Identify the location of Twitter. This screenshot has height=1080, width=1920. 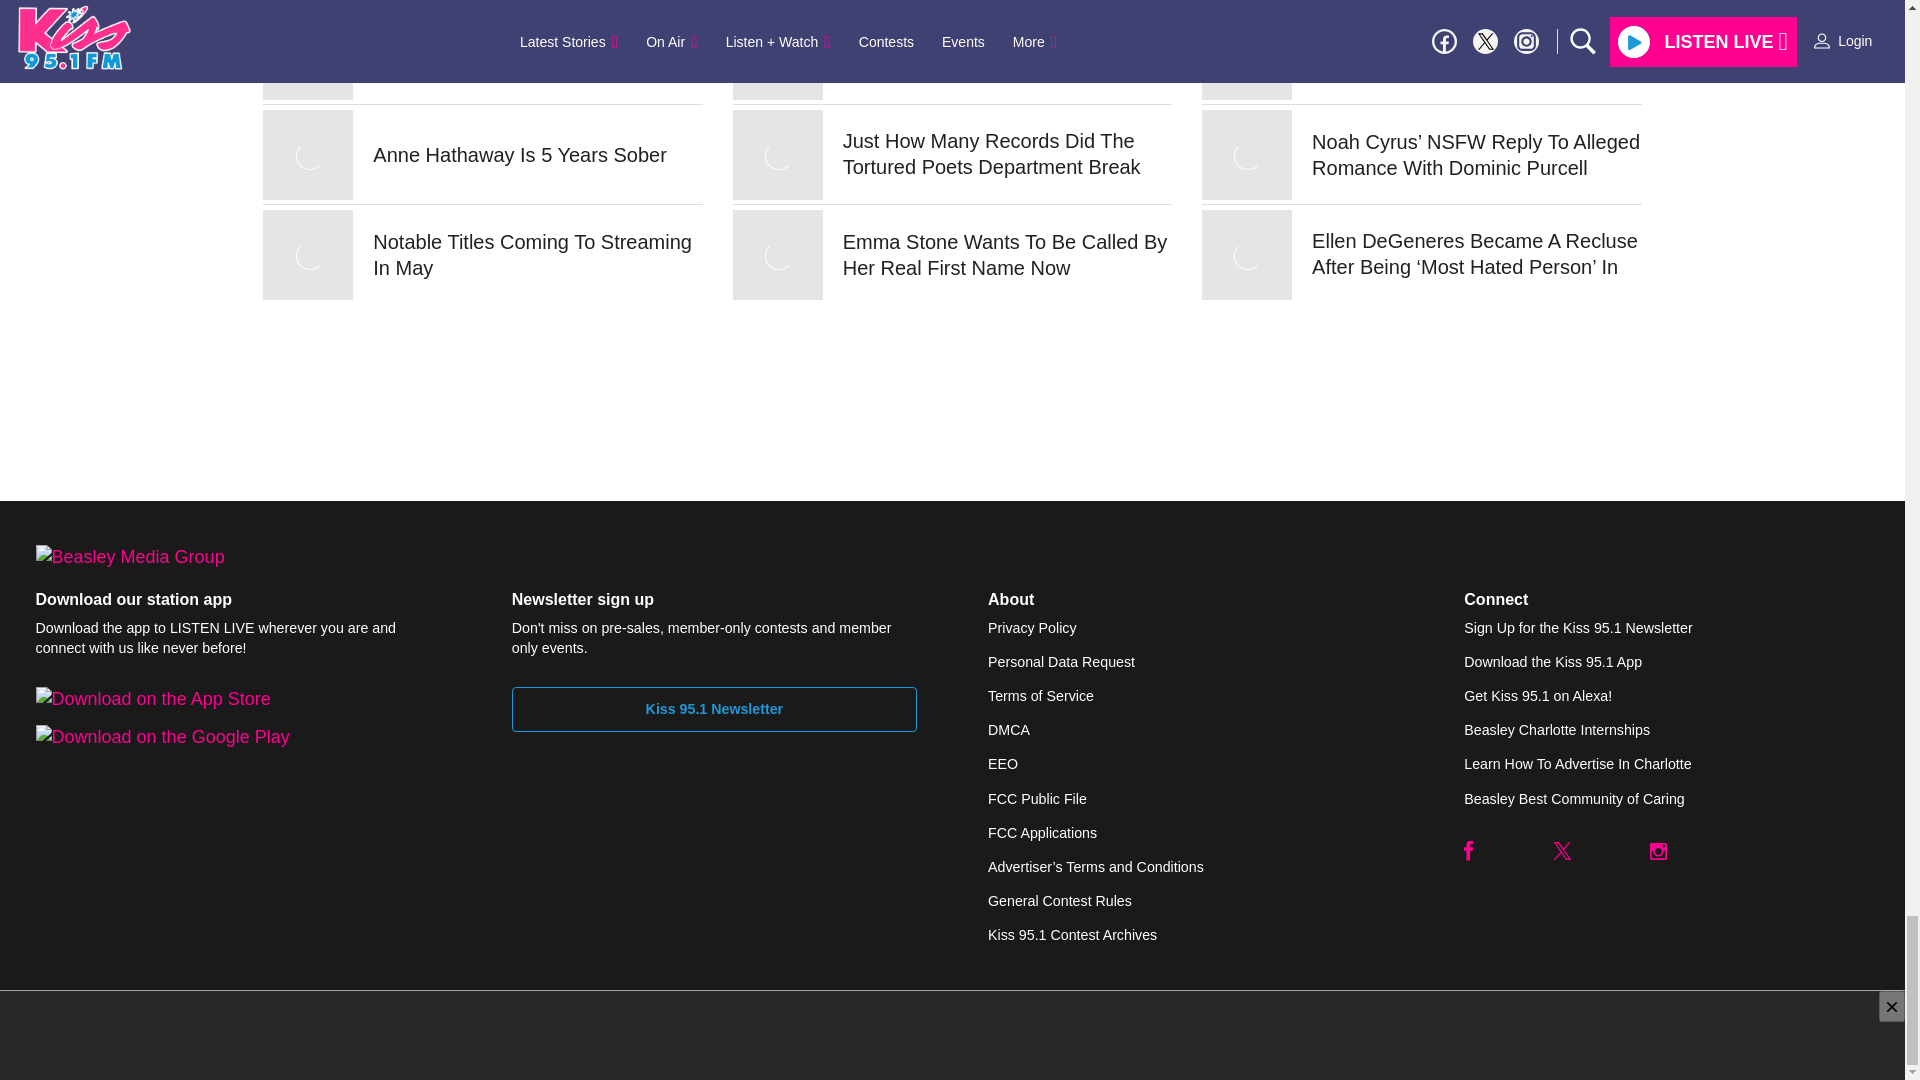
(1562, 850).